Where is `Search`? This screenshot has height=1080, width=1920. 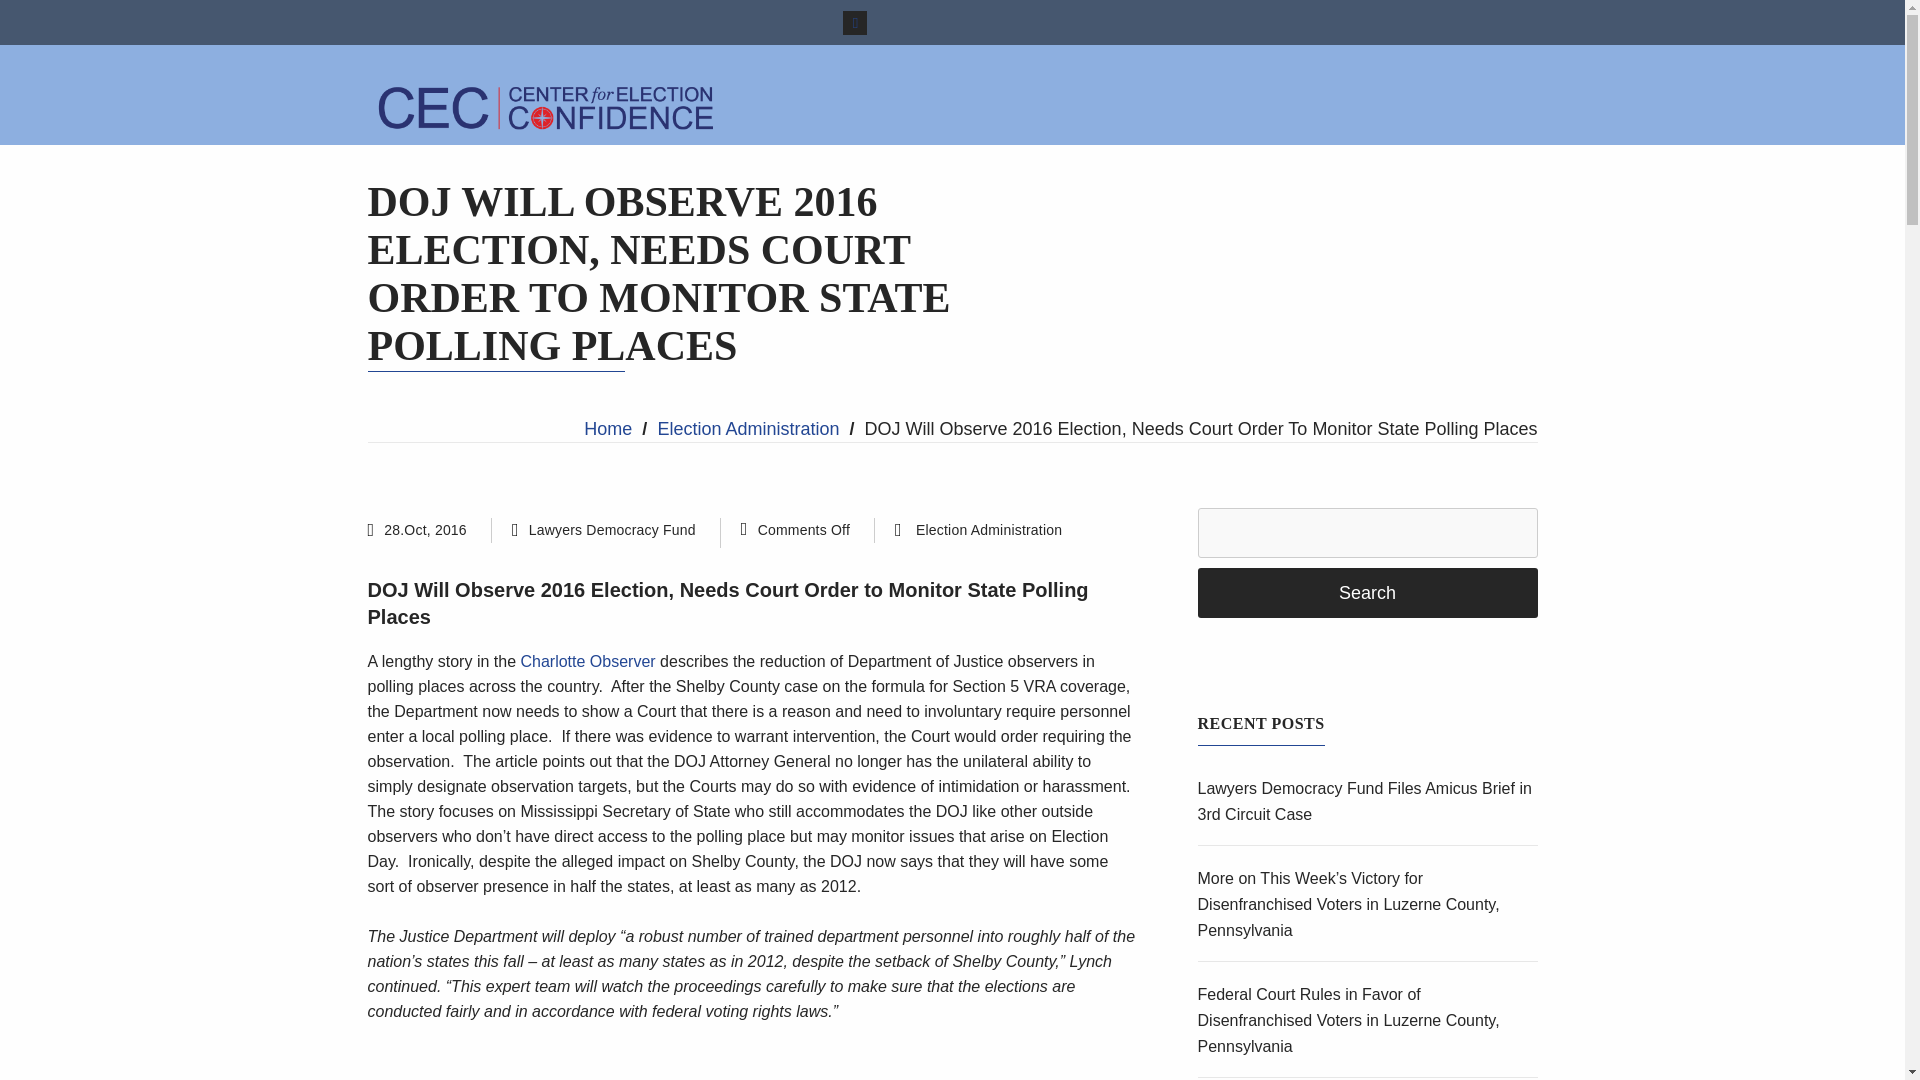 Search is located at coordinates (1368, 592).